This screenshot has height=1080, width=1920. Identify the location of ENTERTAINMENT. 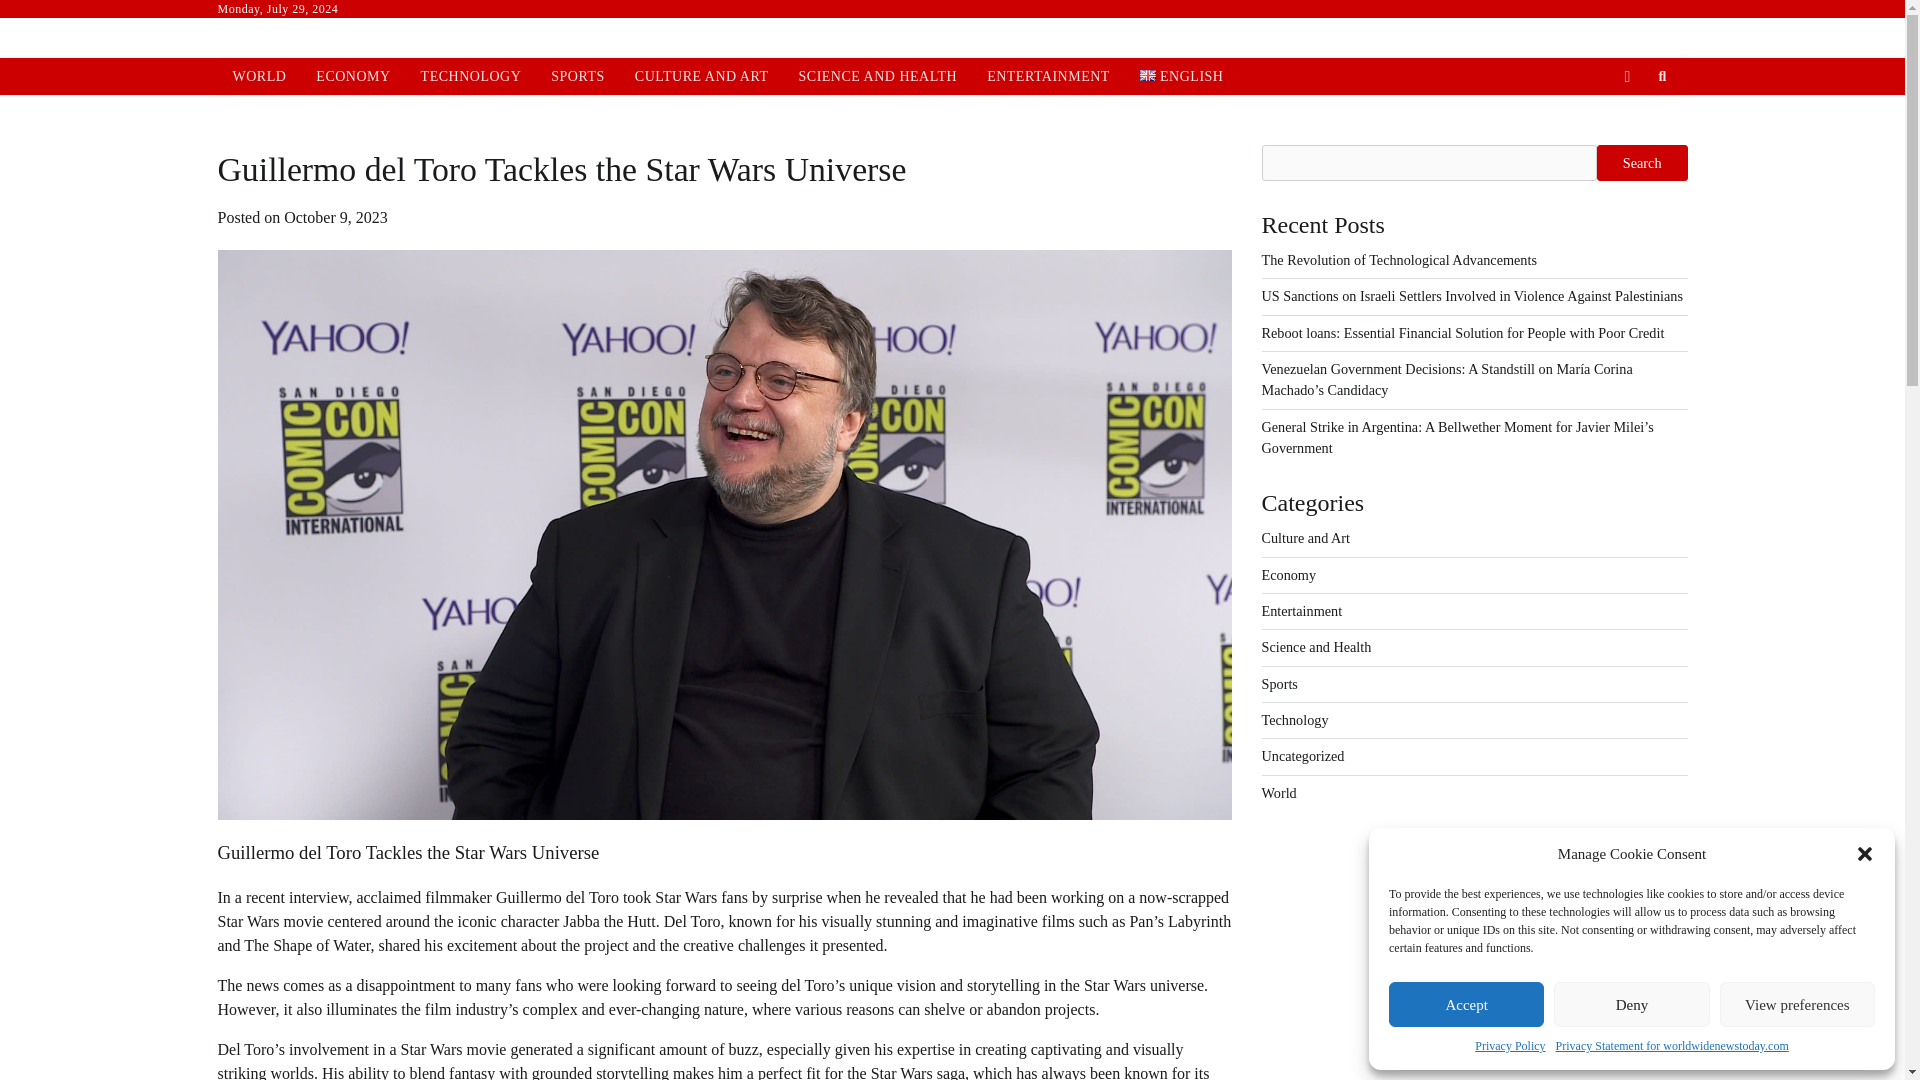
(1048, 76).